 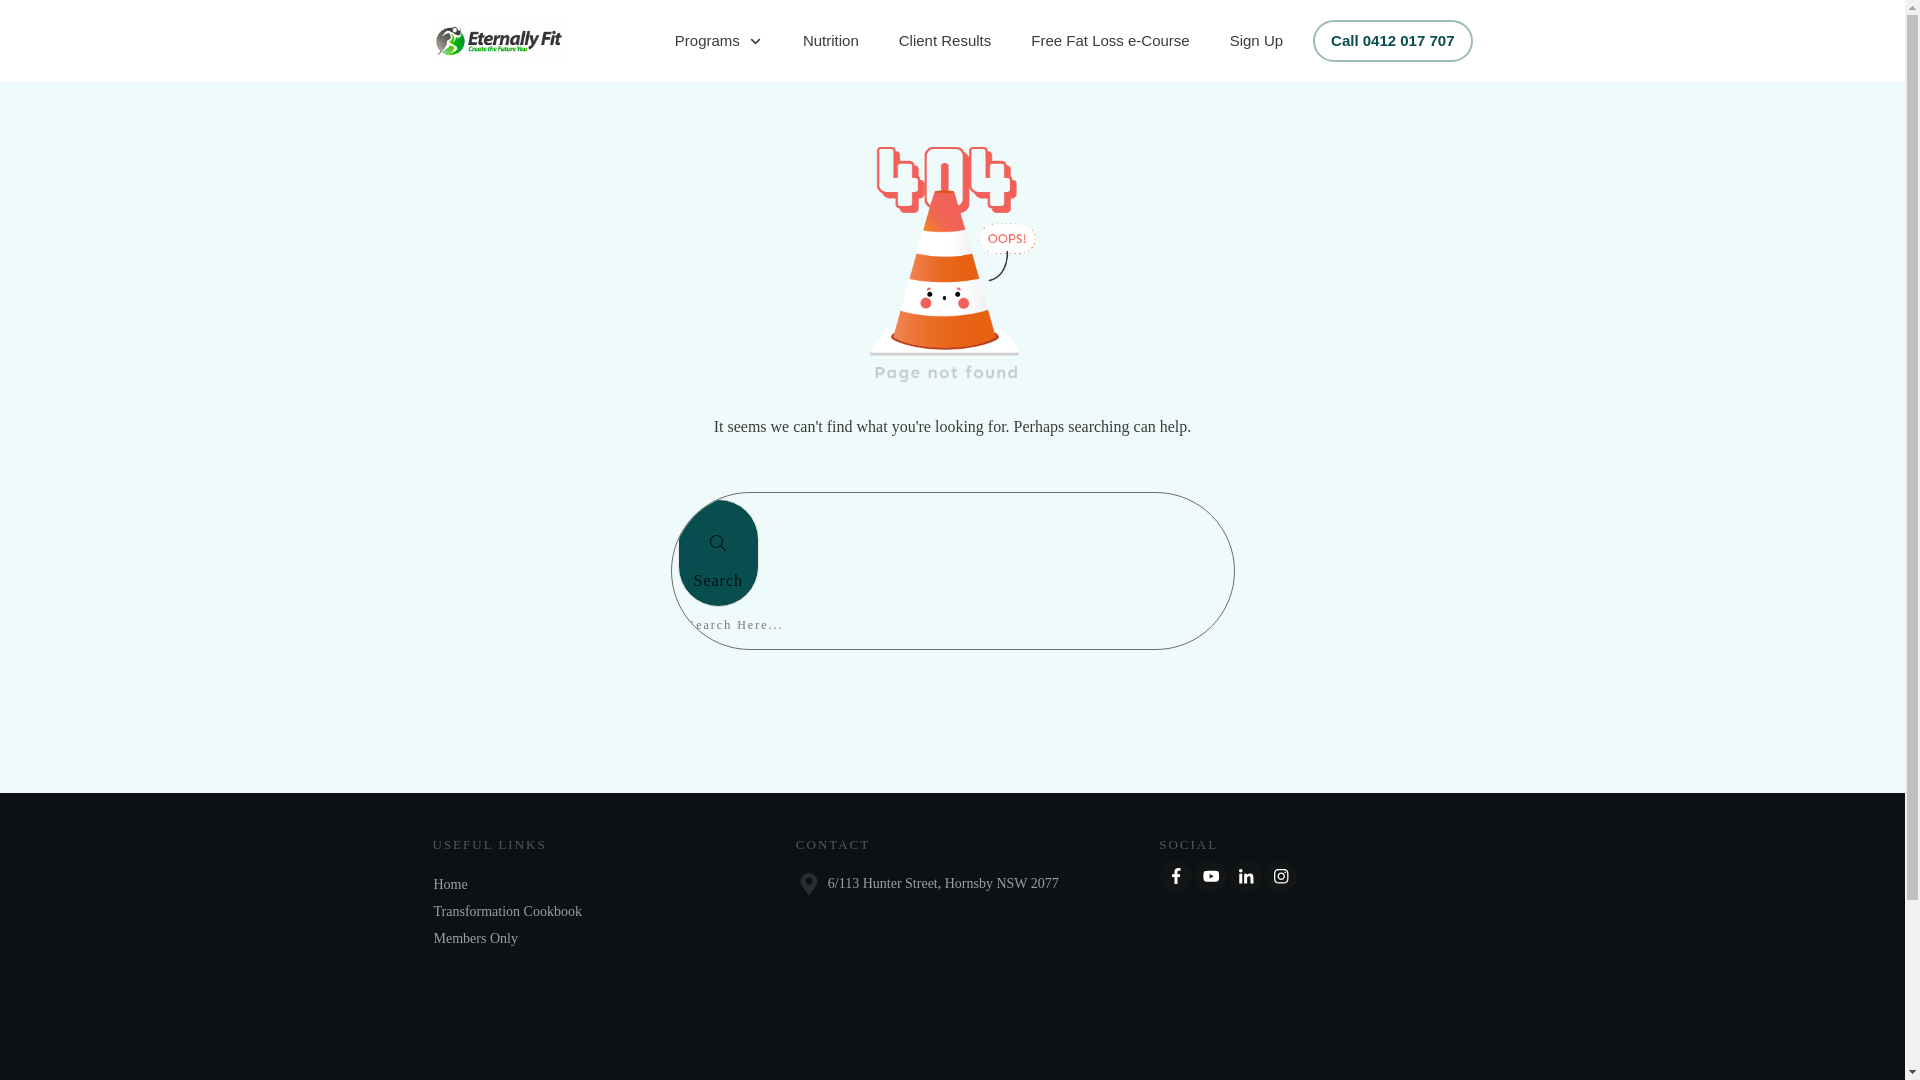 I want to click on Programs, so click(x=719, y=41).